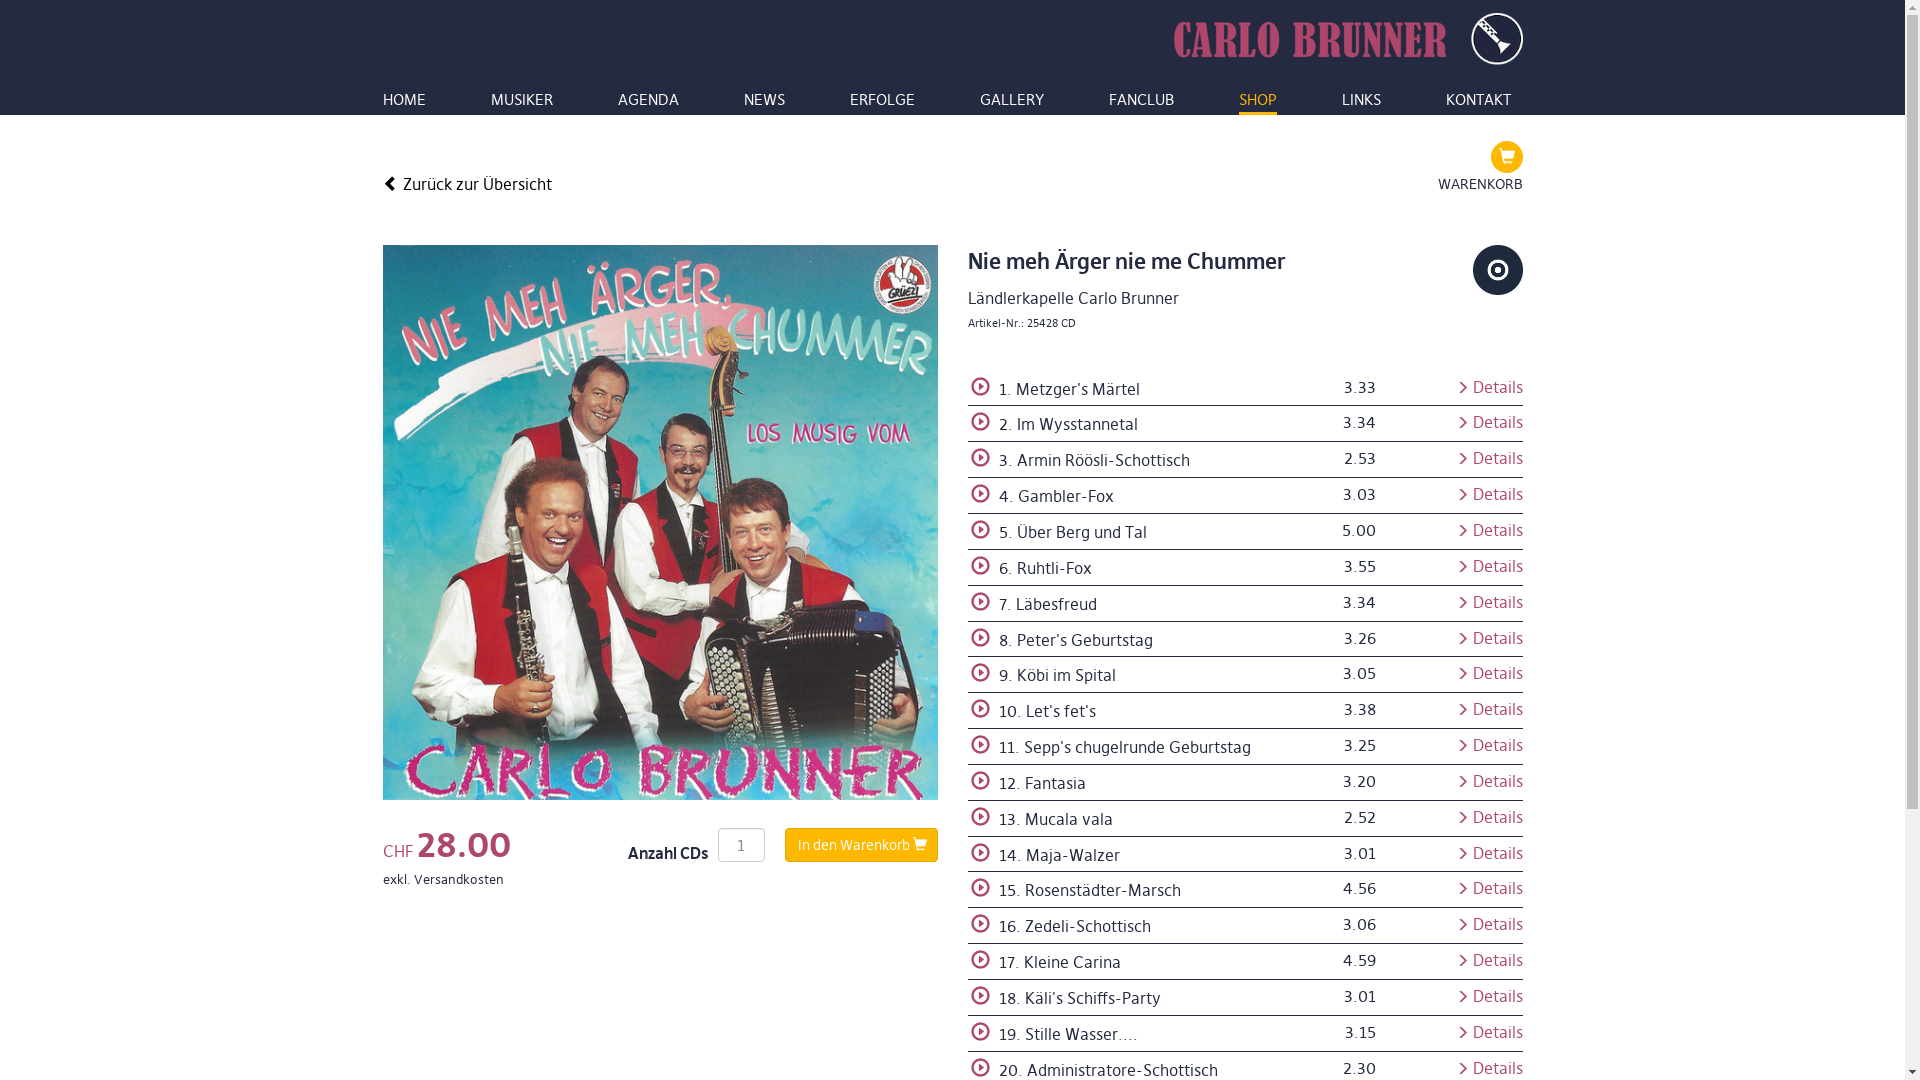  Describe the element at coordinates (1490, 602) in the screenshot. I see `Details` at that location.